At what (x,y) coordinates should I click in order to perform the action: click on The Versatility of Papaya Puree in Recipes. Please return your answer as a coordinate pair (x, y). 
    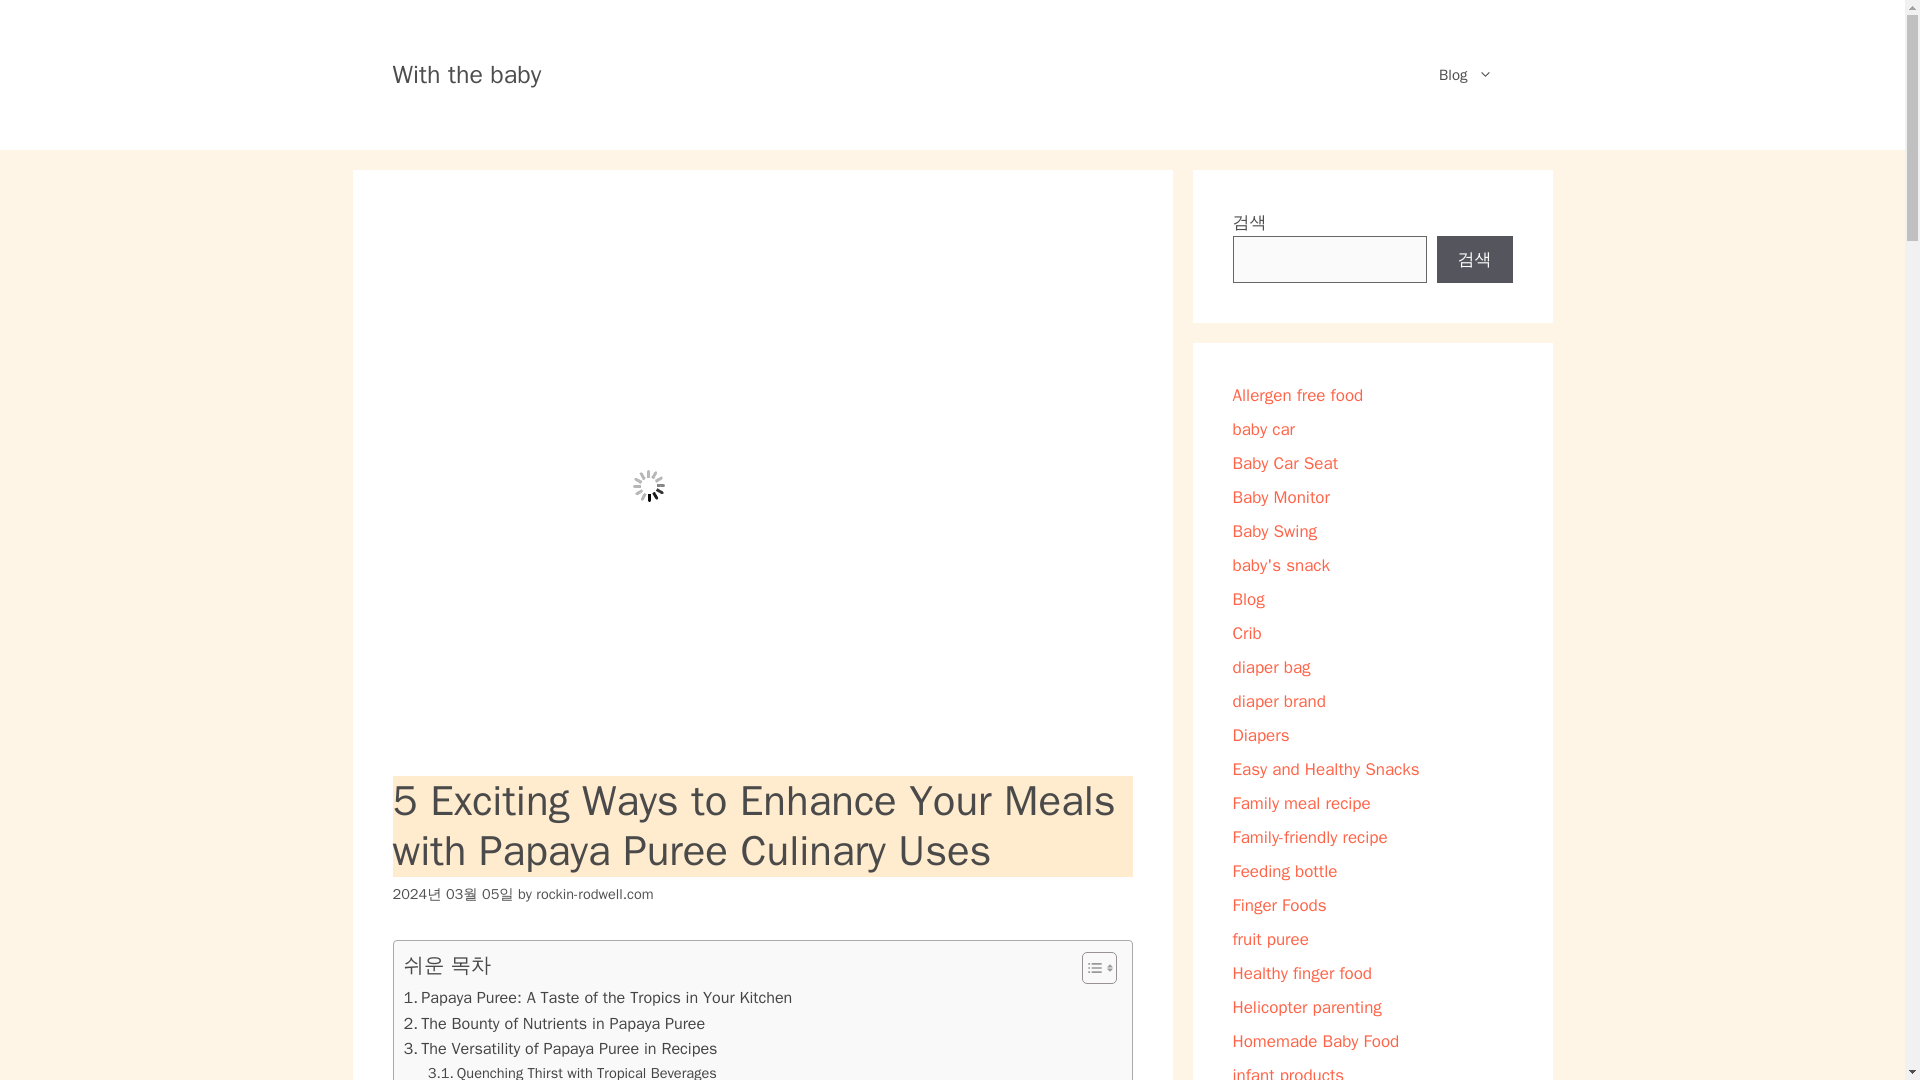
    Looking at the image, I should click on (560, 1048).